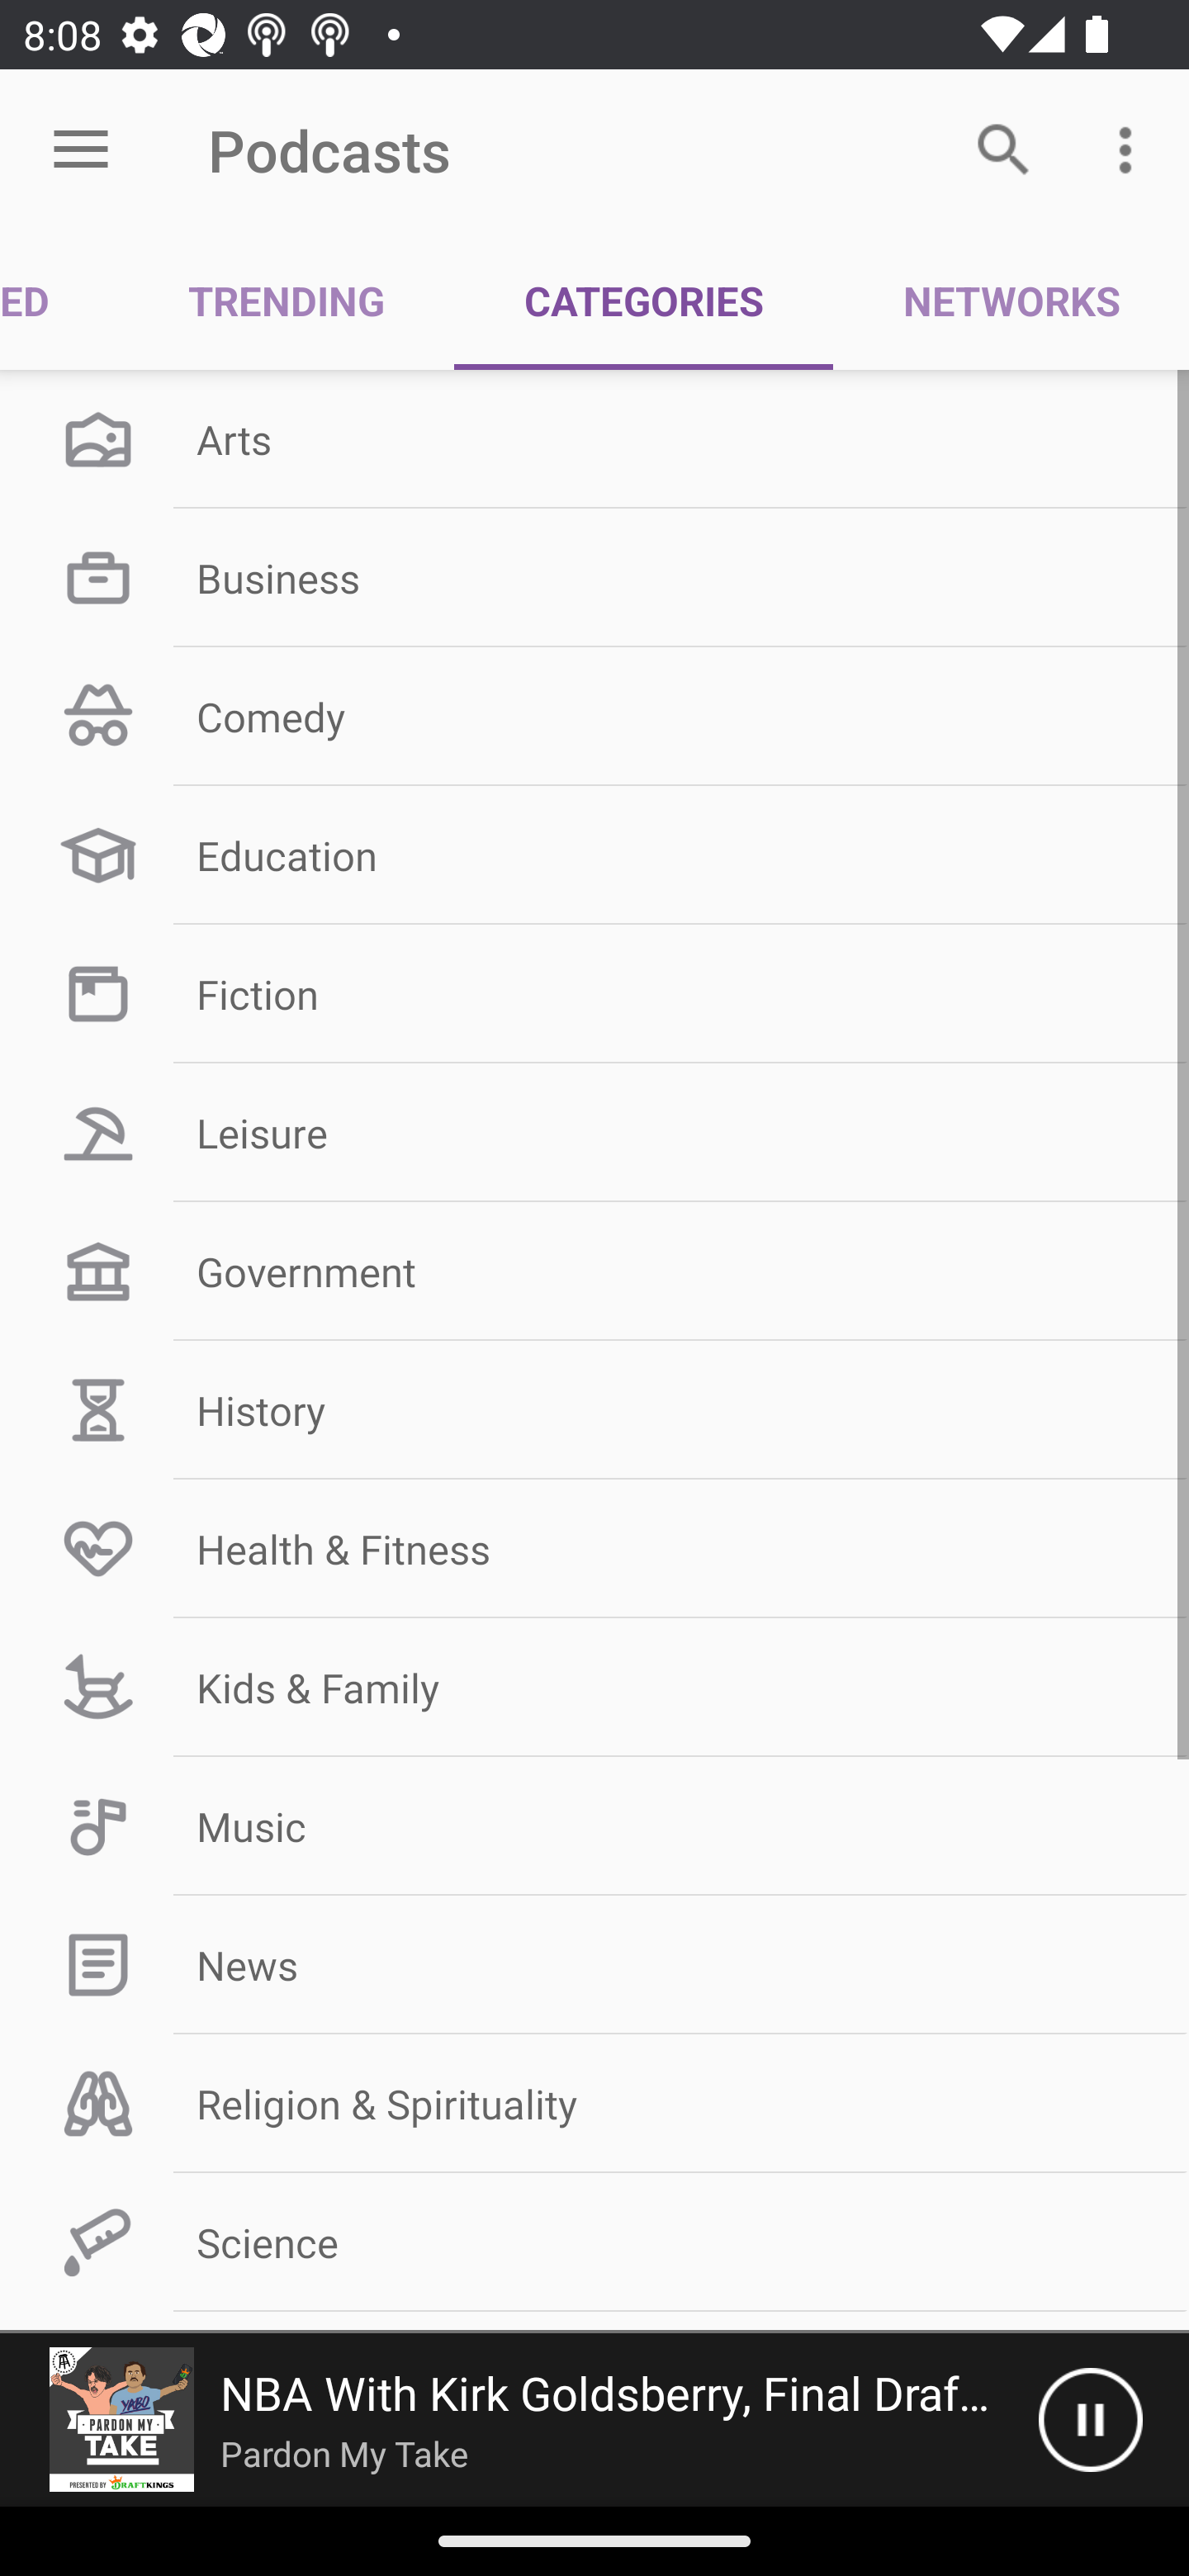 The width and height of the screenshot is (1189, 2576). What do you see at coordinates (594, 2242) in the screenshot?
I see `Science` at bounding box center [594, 2242].